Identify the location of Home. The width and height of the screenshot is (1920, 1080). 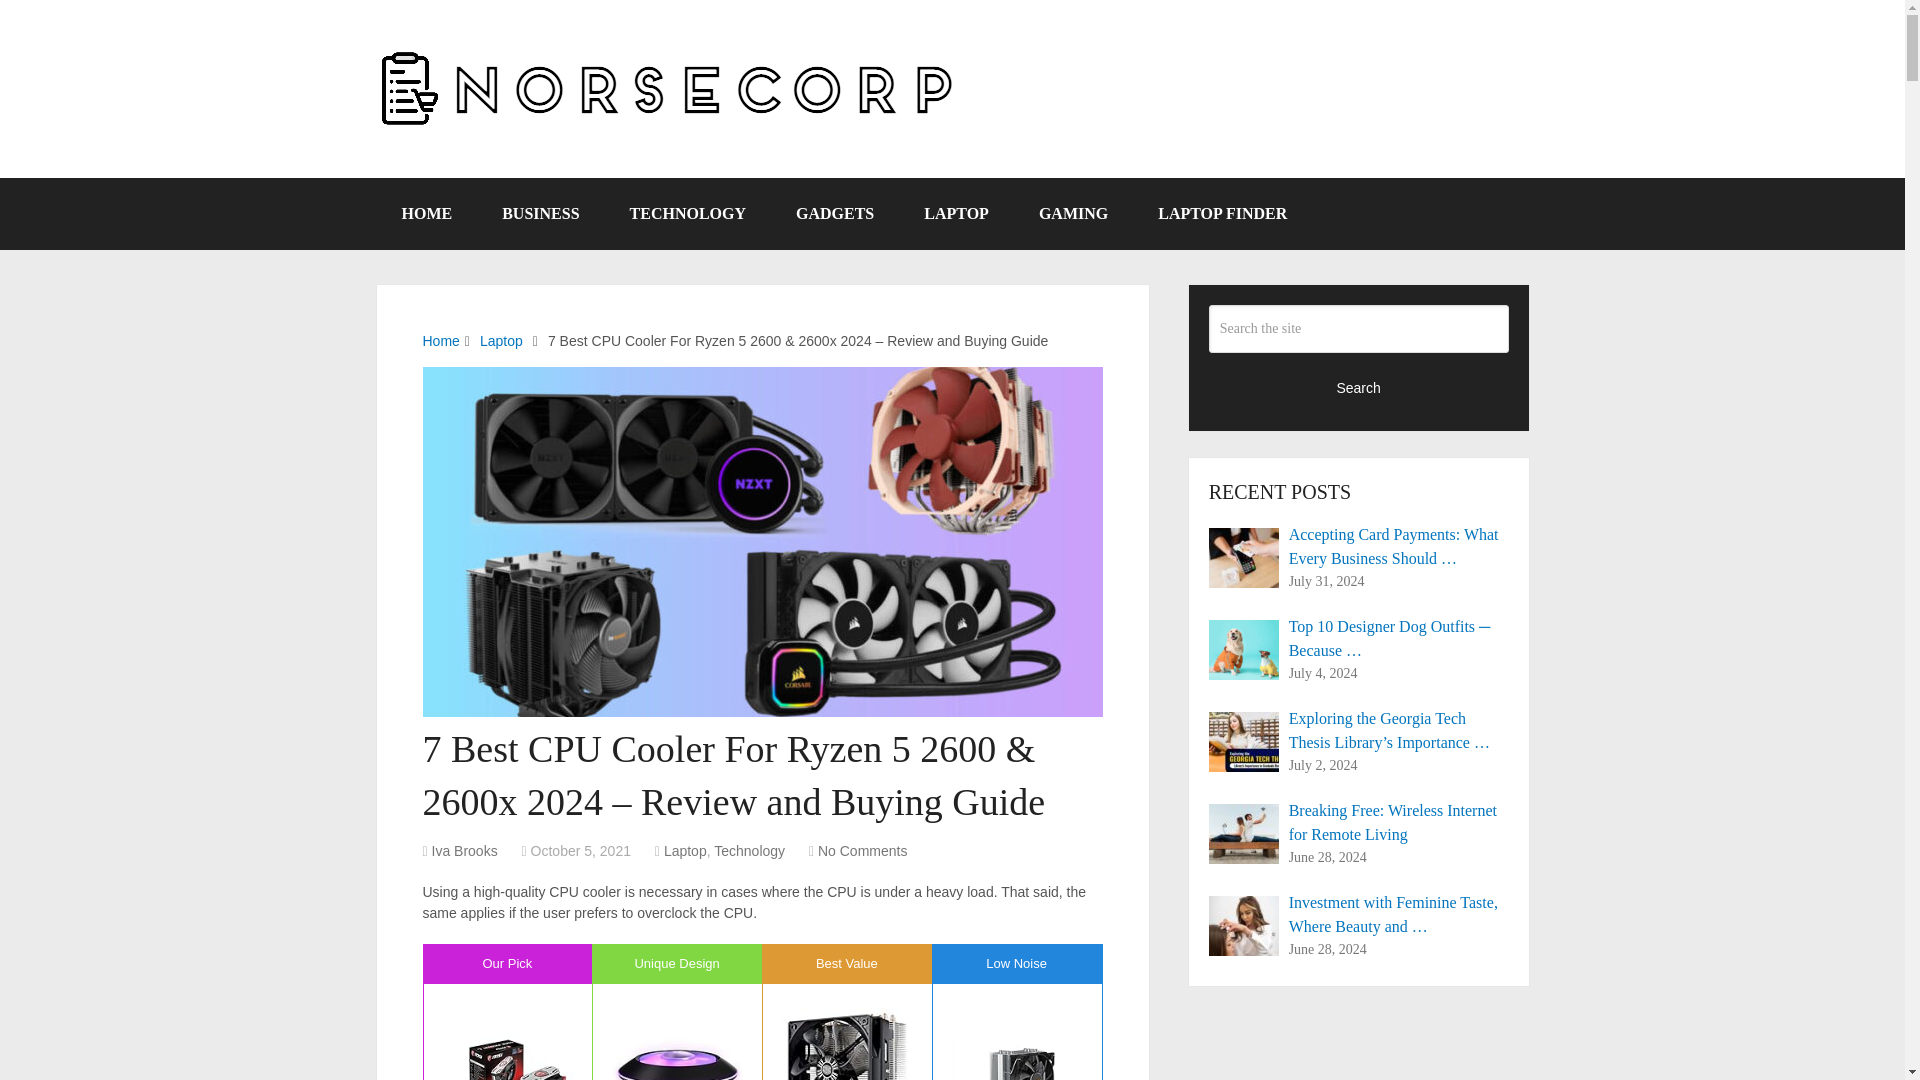
(440, 340).